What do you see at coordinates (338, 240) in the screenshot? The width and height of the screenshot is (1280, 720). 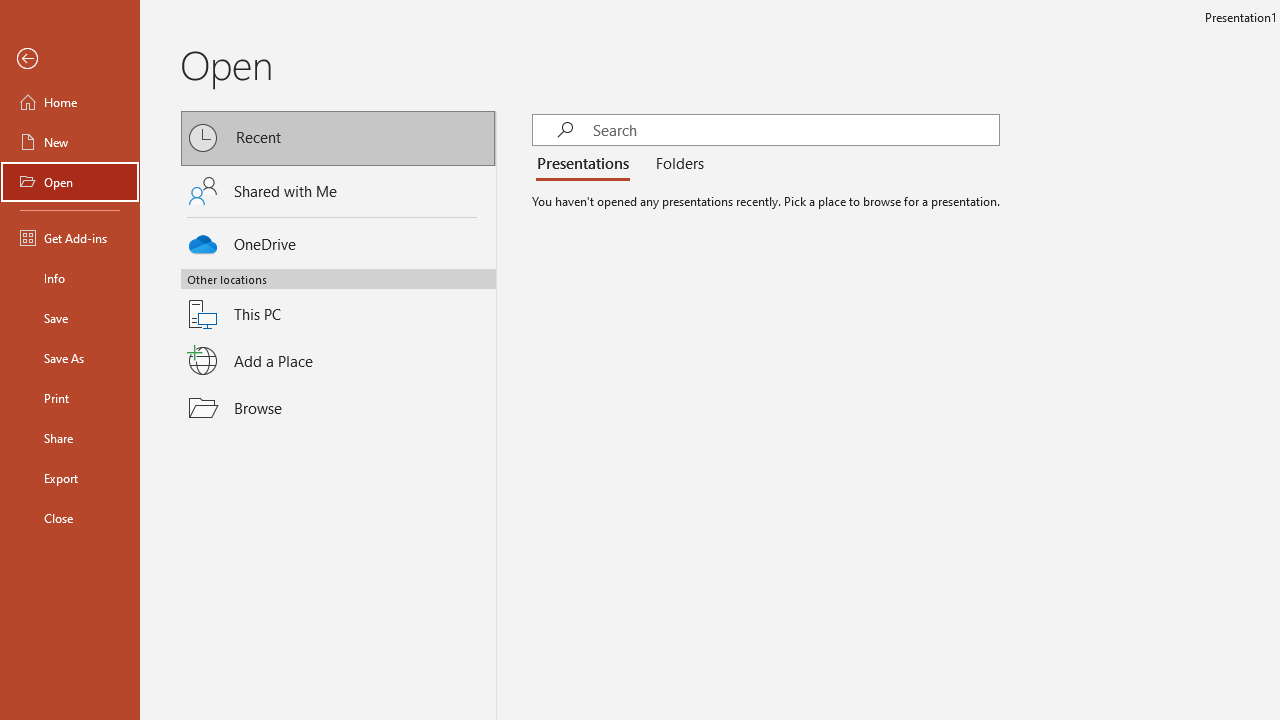 I see `OneDrive` at bounding box center [338, 240].